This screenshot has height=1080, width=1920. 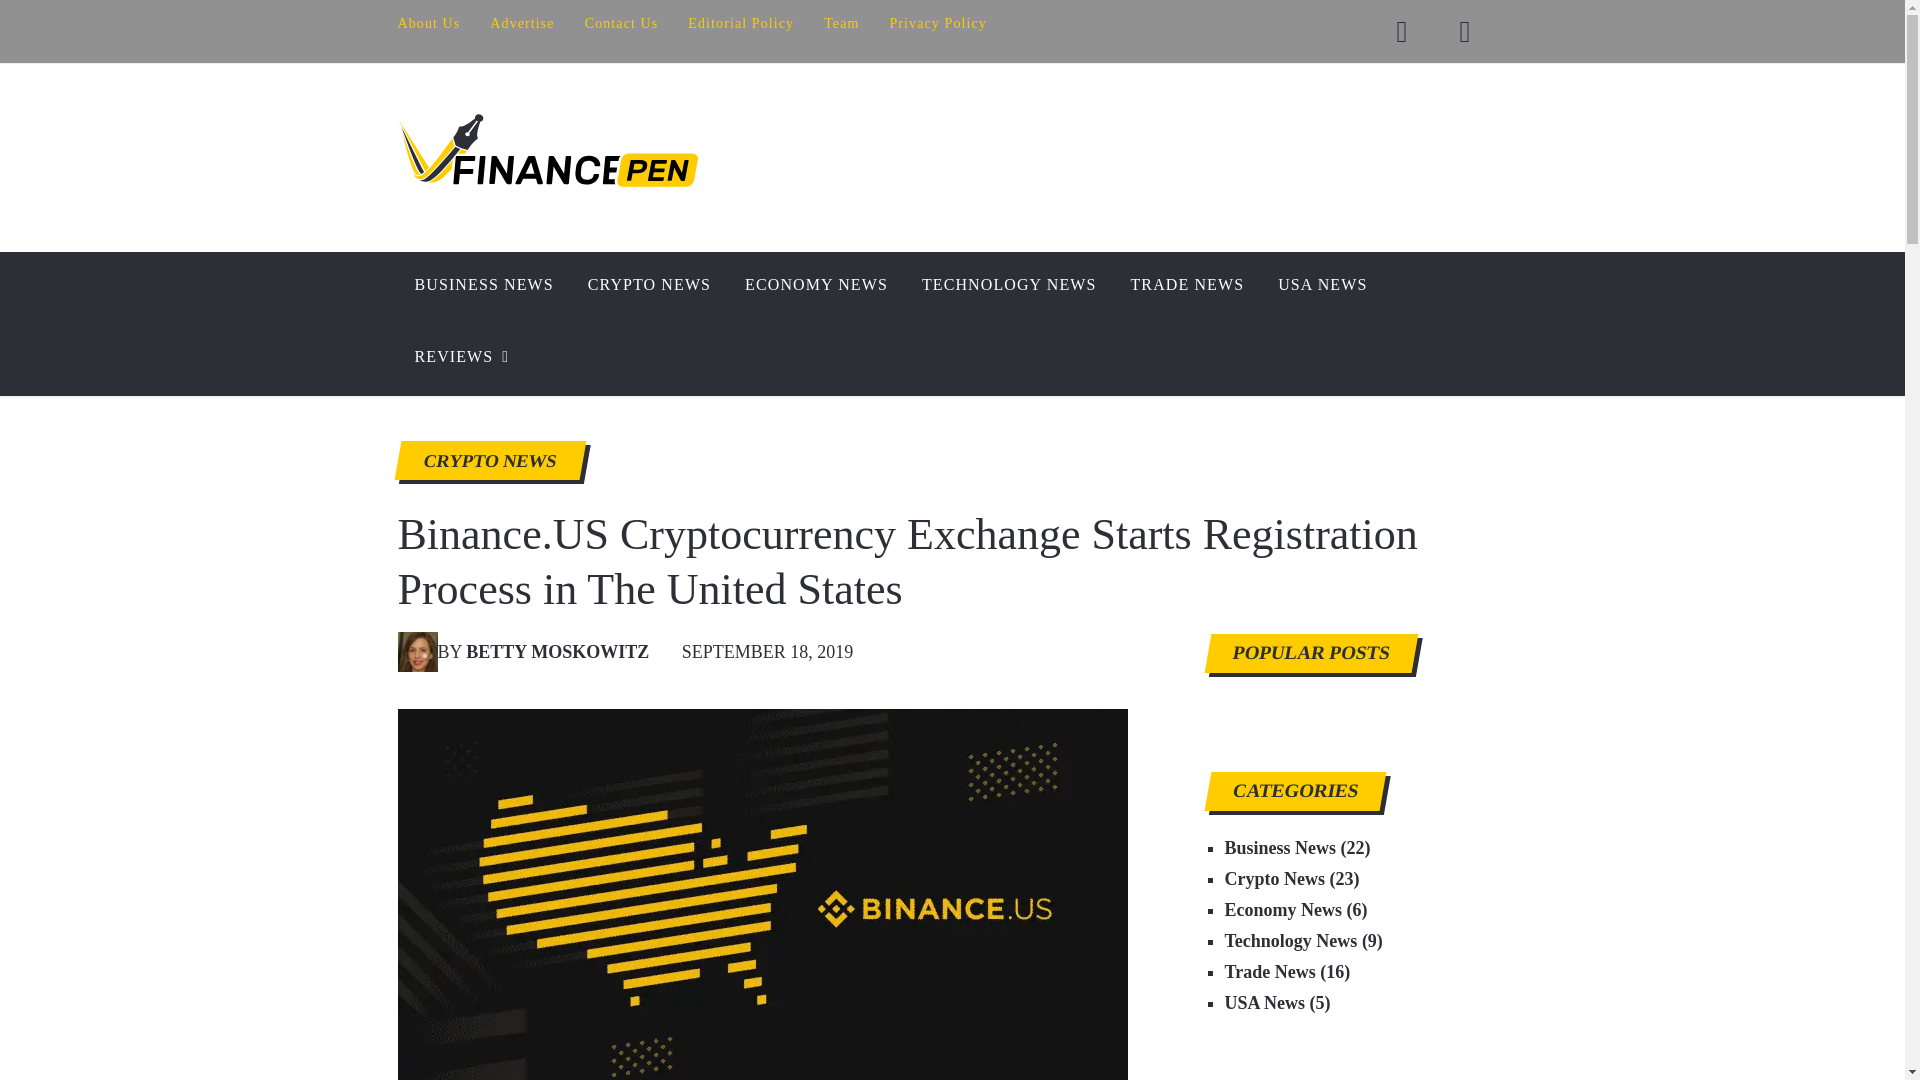 What do you see at coordinates (521, 24) in the screenshot?
I see `Advertise` at bounding box center [521, 24].